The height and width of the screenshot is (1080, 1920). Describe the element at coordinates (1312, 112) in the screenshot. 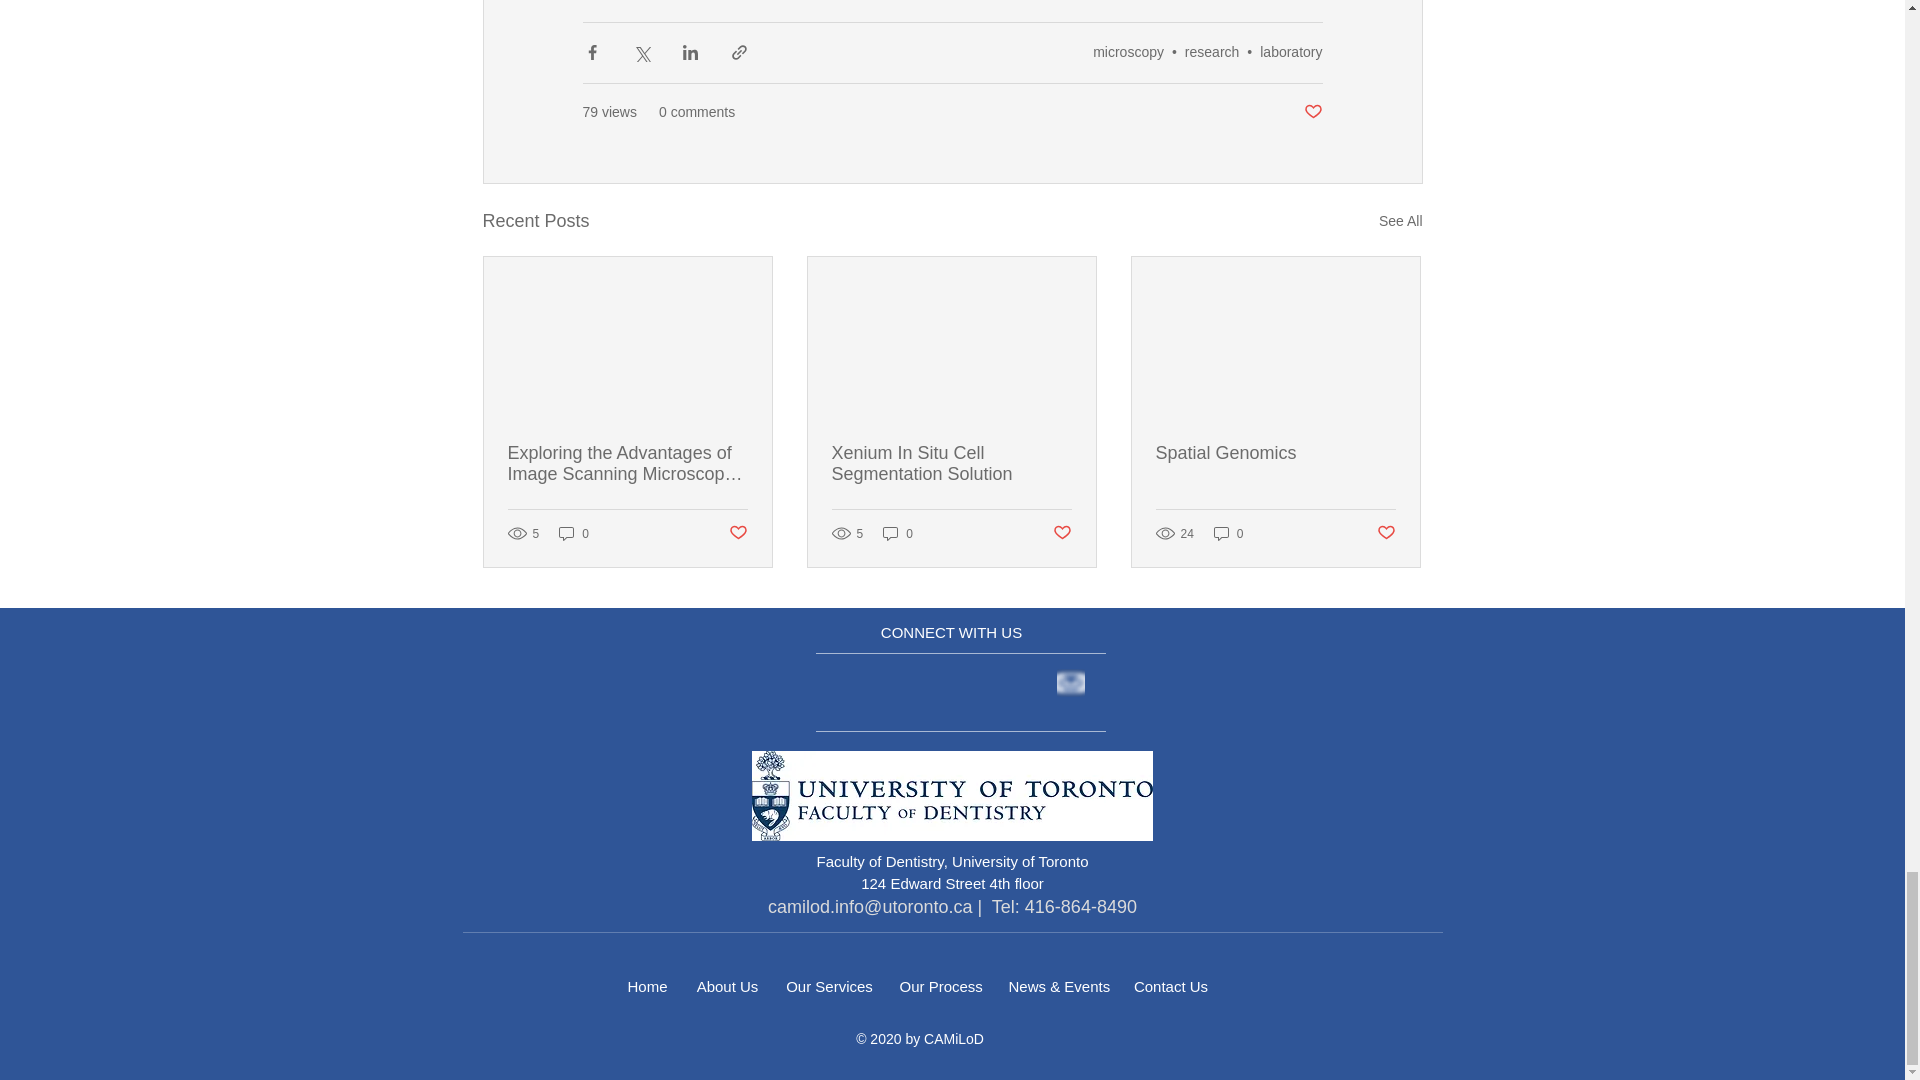

I see `Post not marked as liked` at that location.